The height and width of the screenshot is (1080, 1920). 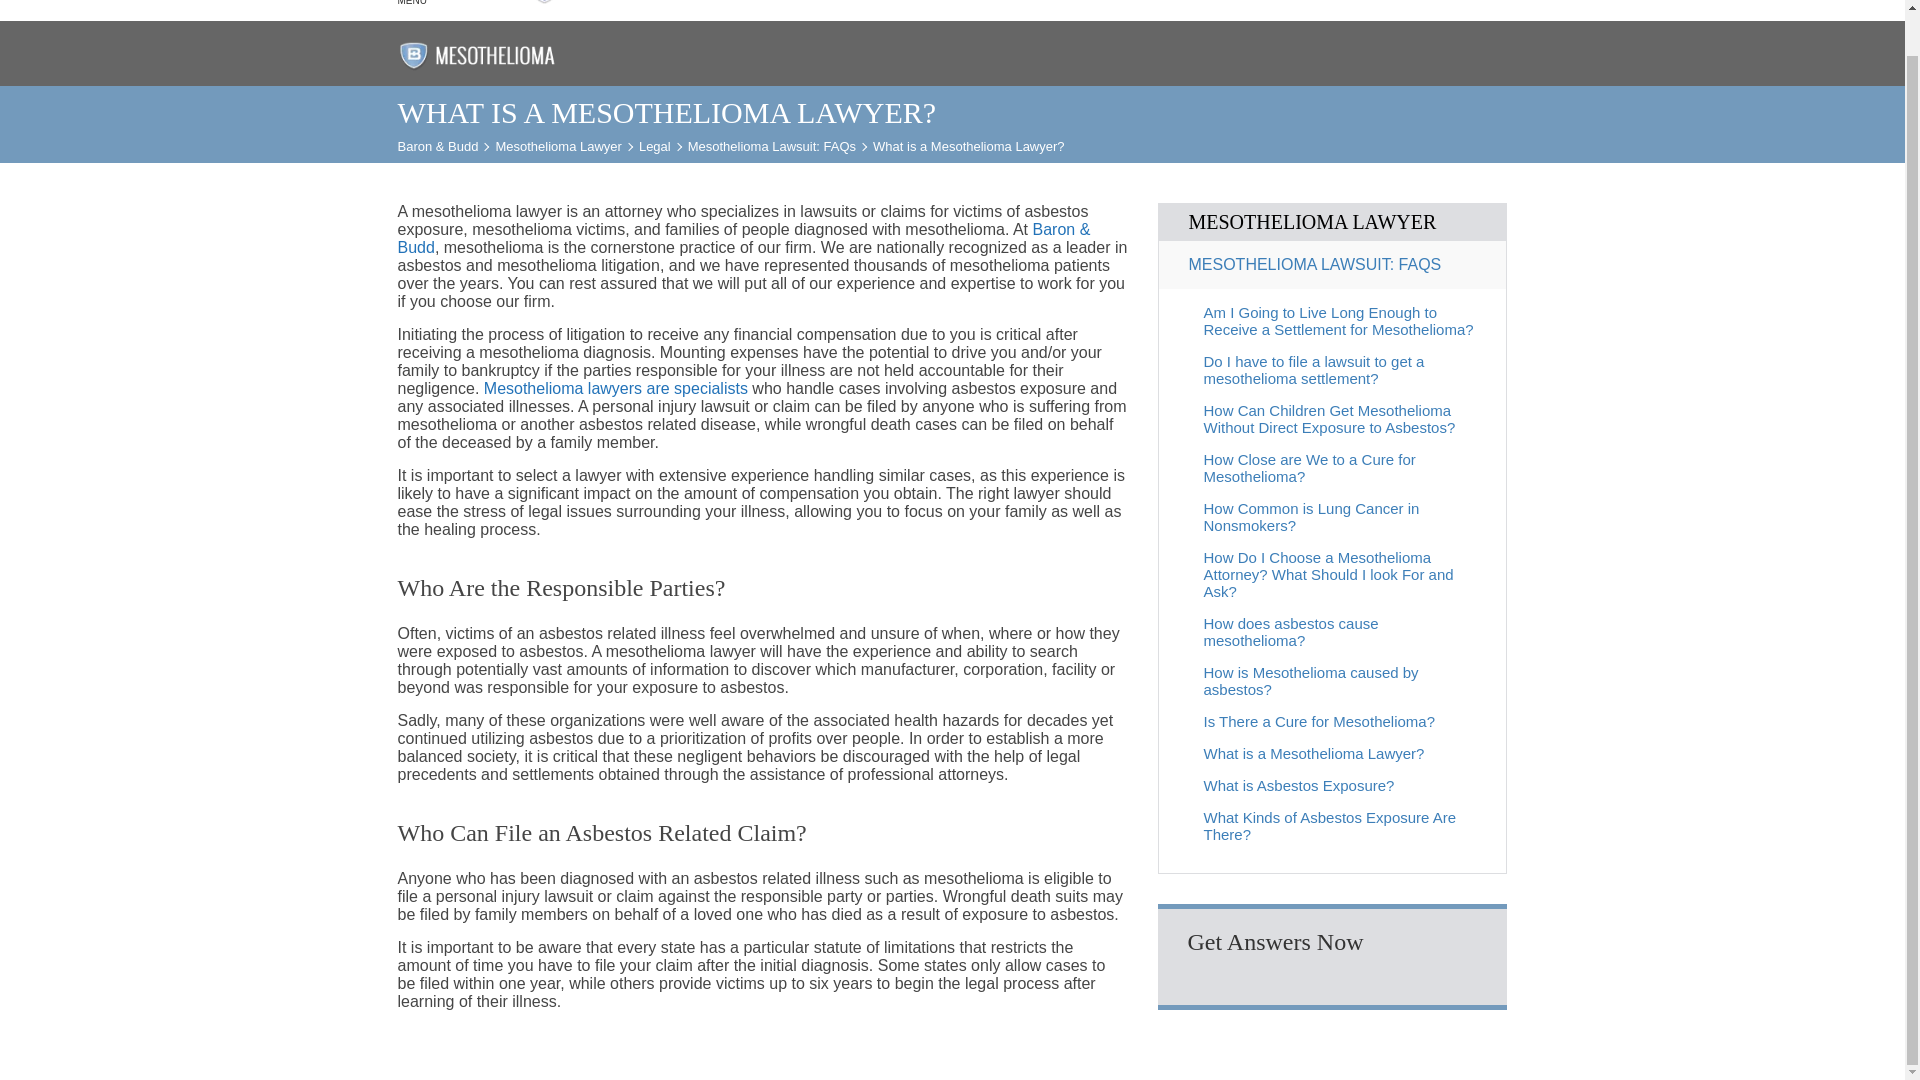 What do you see at coordinates (438, 146) in the screenshot?
I see `Go to .` at bounding box center [438, 146].